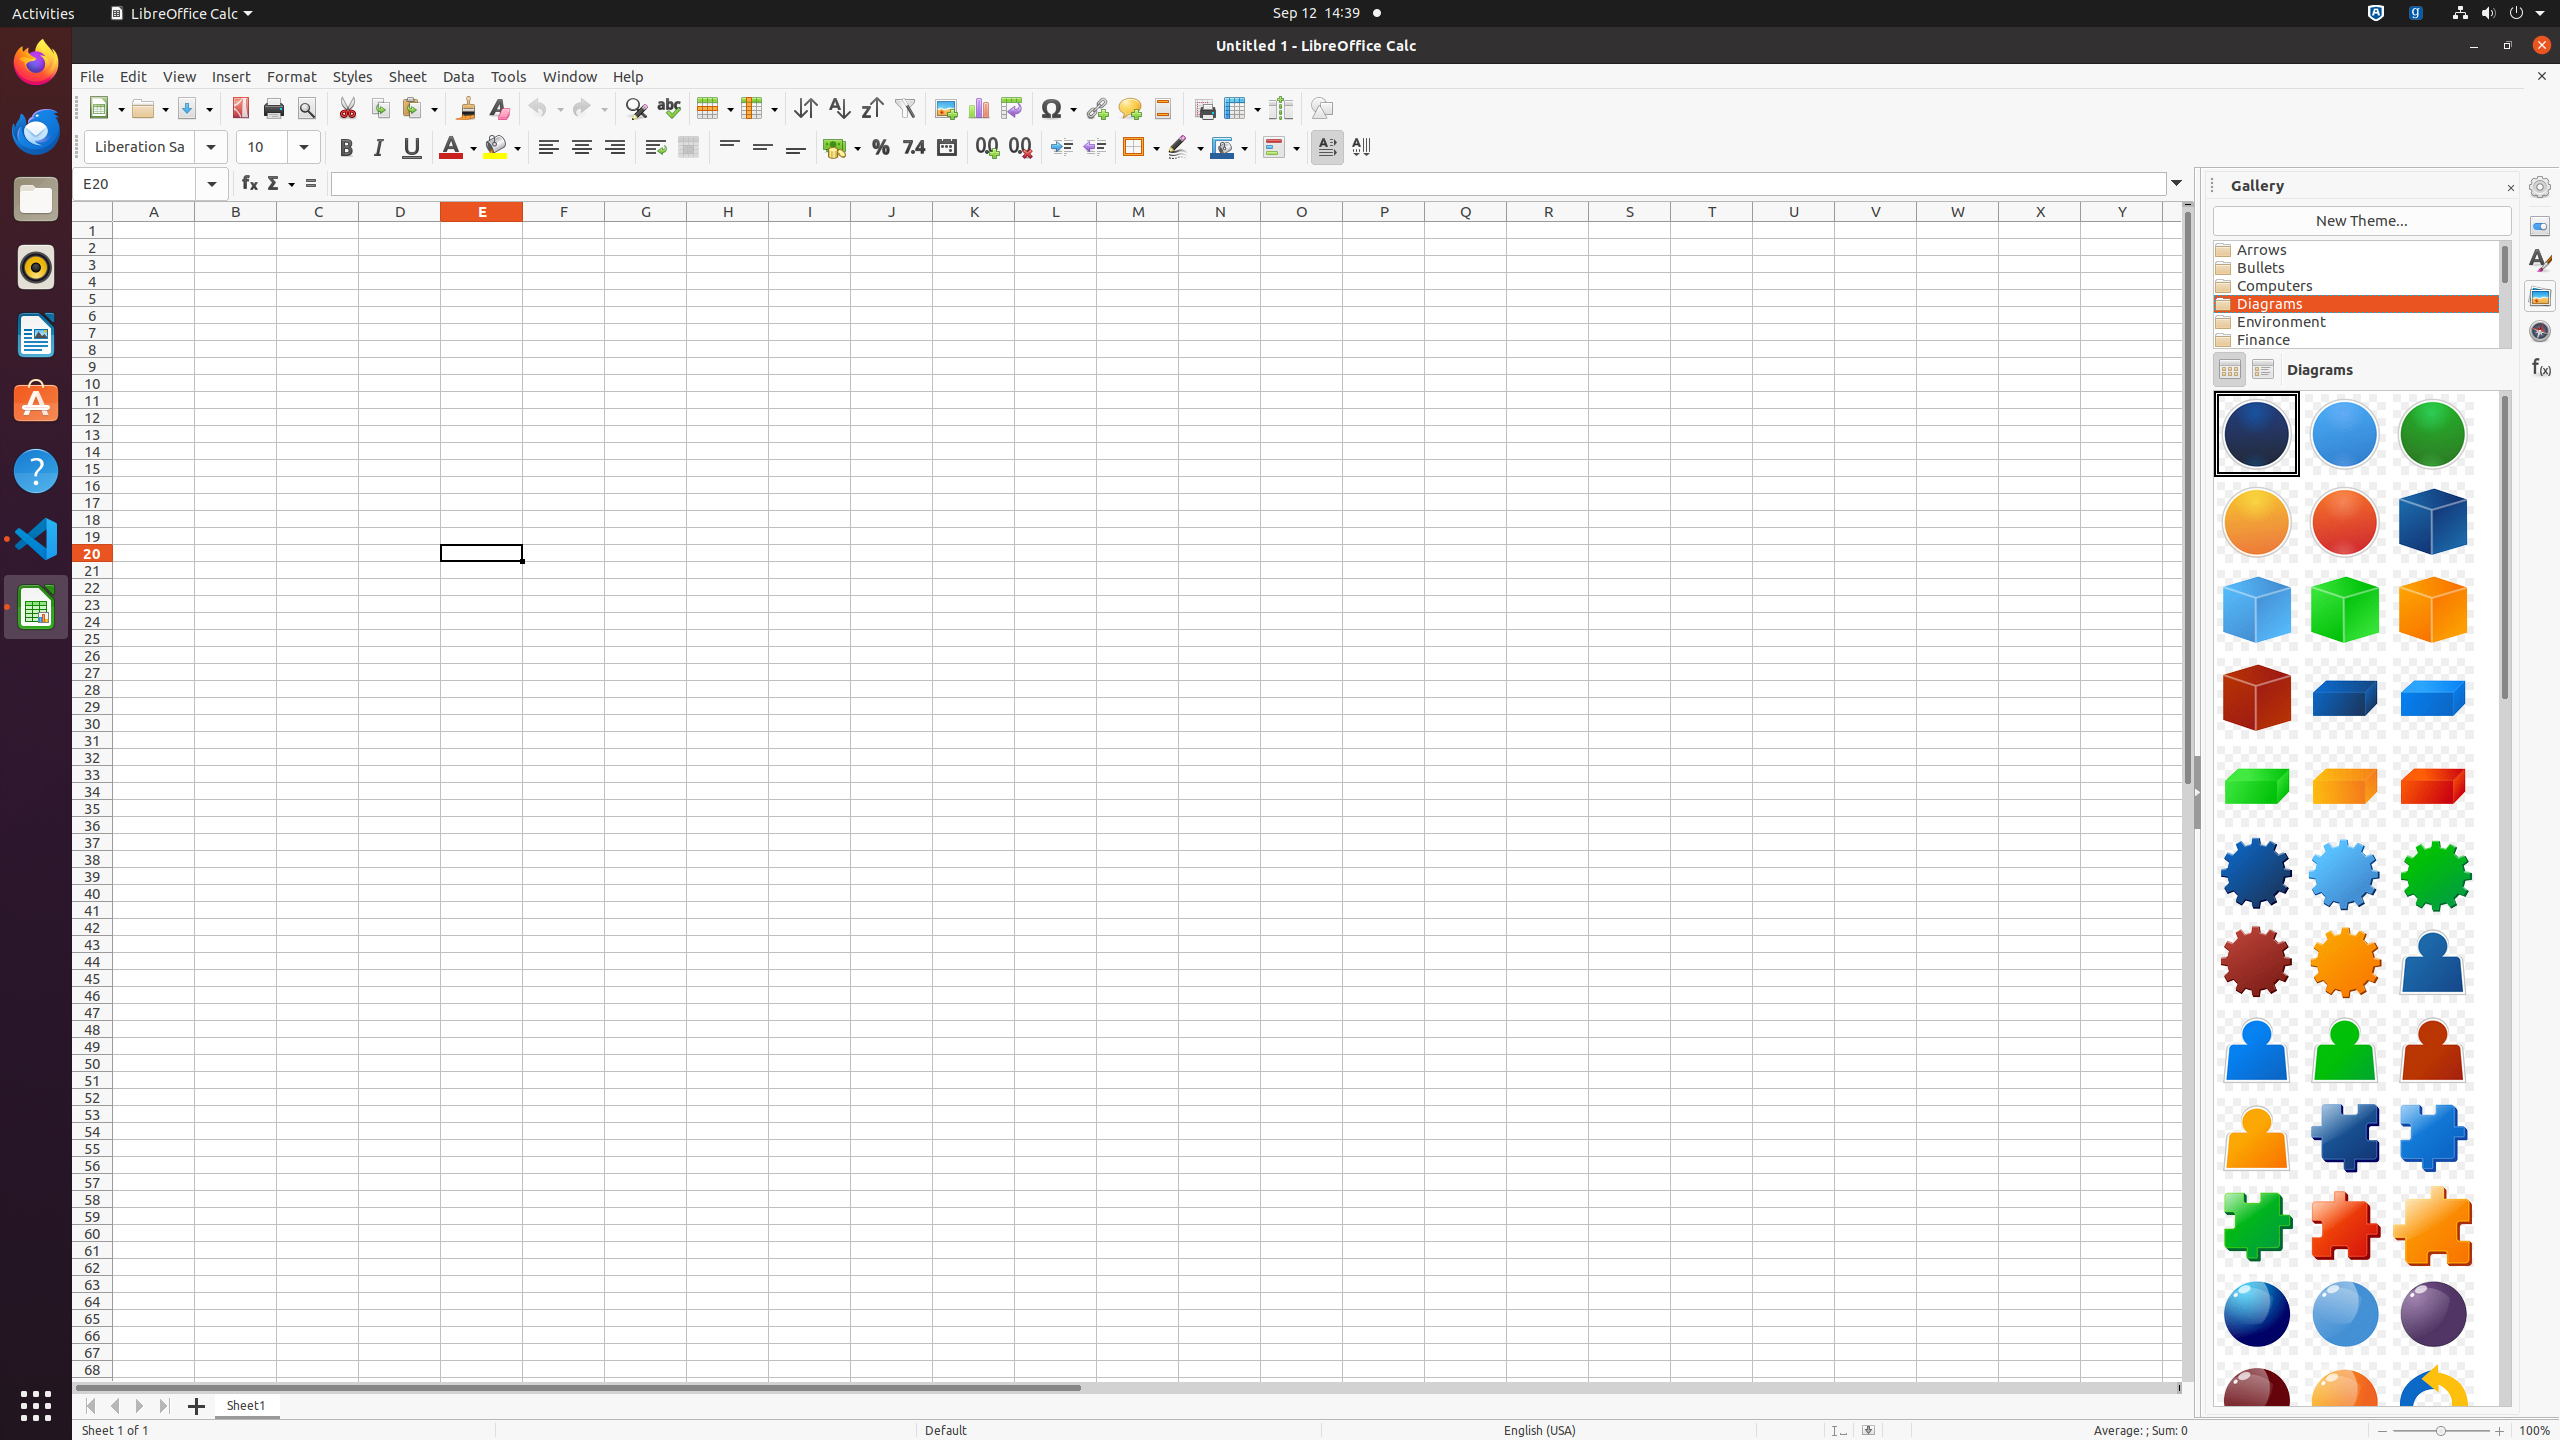 Image resolution: width=2560 pixels, height=1440 pixels. Describe the element at coordinates (232, 76) in the screenshot. I see `Insert` at that location.